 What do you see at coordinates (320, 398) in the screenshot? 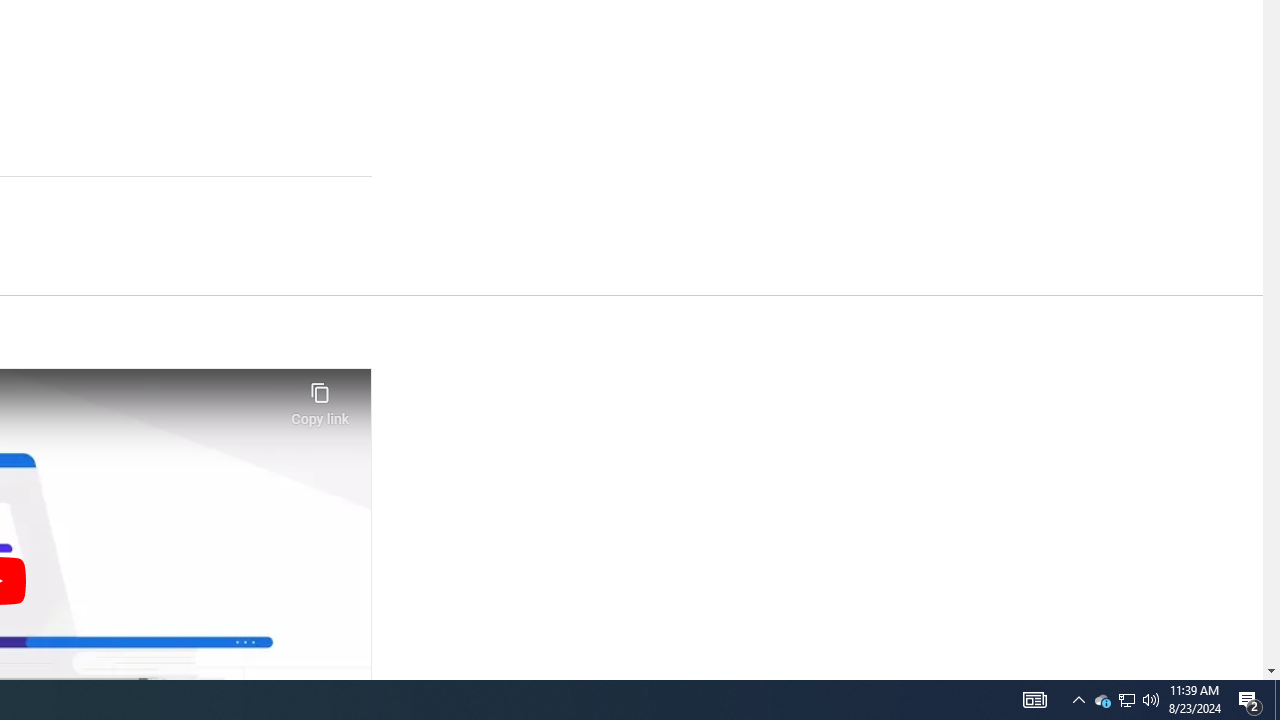
I see `Copy link` at bounding box center [320, 398].